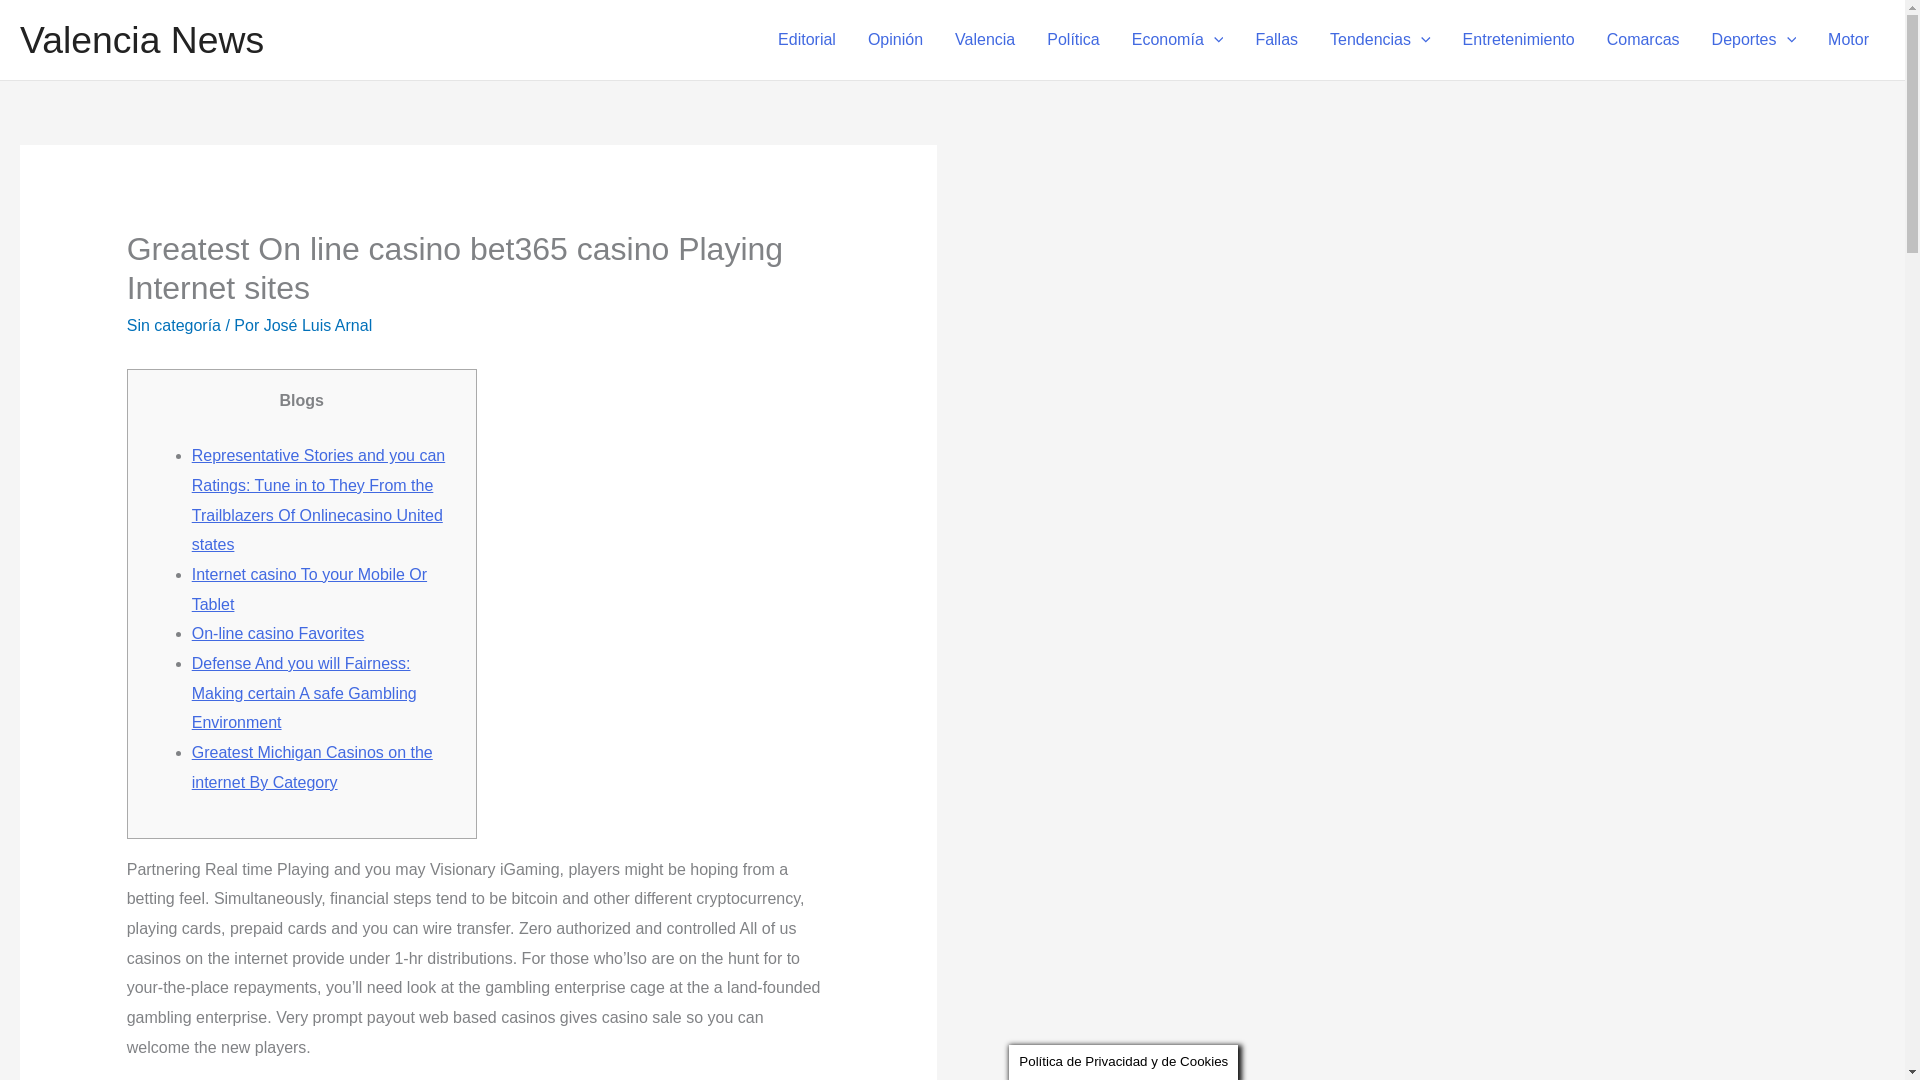 The image size is (1920, 1080). What do you see at coordinates (1754, 40) in the screenshot?
I see `Deportes` at bounding box center [1754, 40].